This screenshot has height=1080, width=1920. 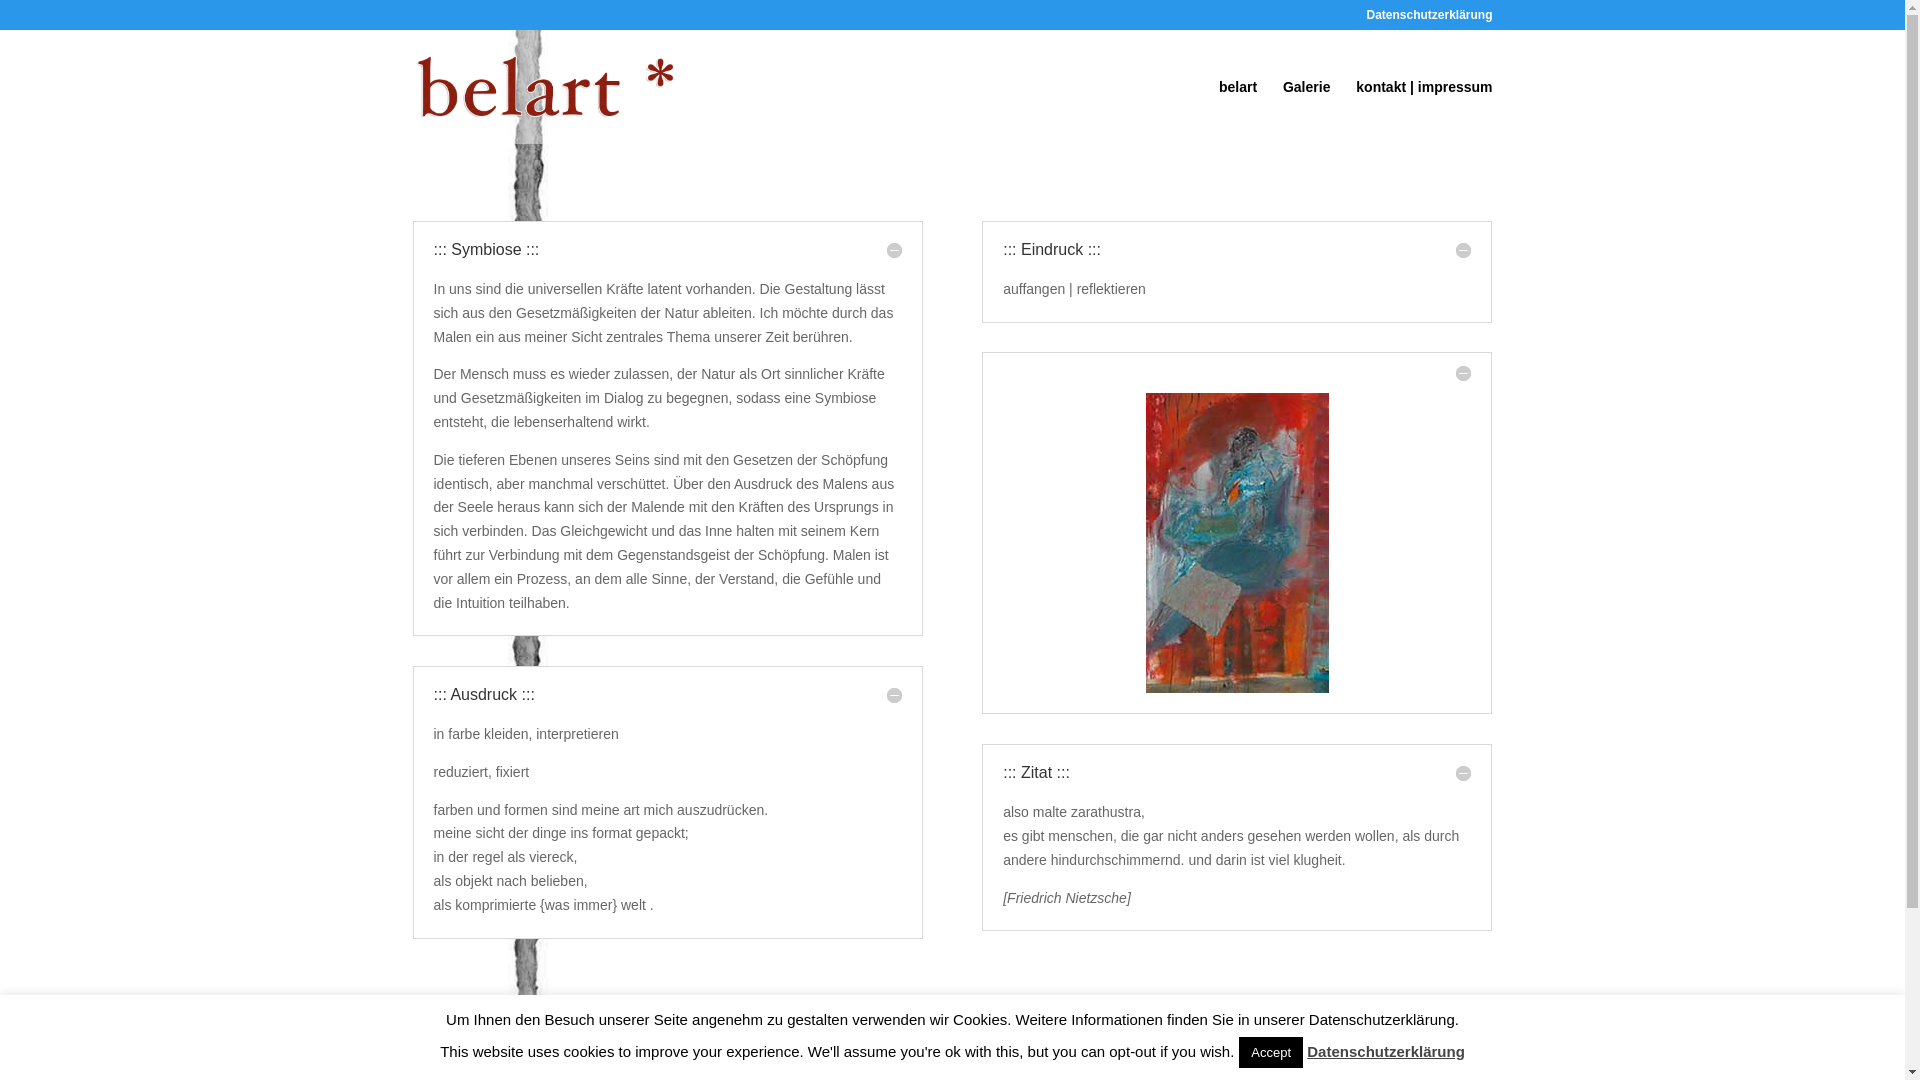 I want to click on belart, so click(x=1238, y=112).